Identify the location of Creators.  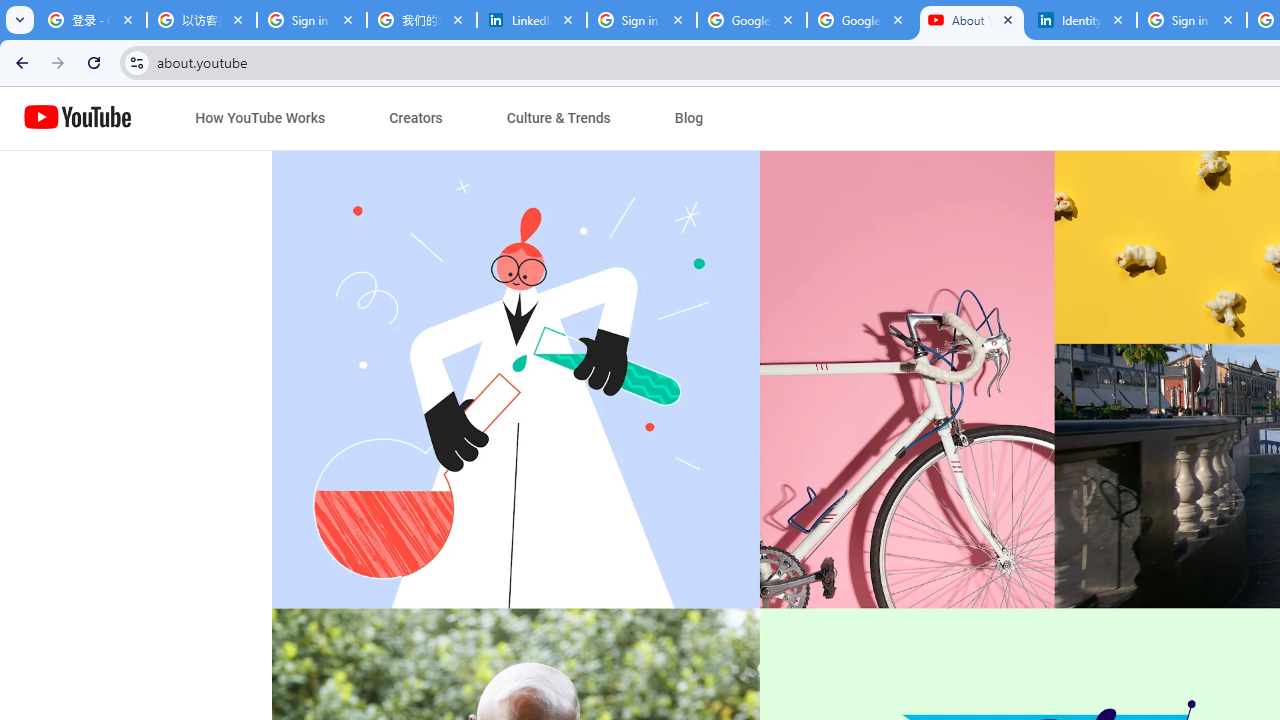
(416, 118).